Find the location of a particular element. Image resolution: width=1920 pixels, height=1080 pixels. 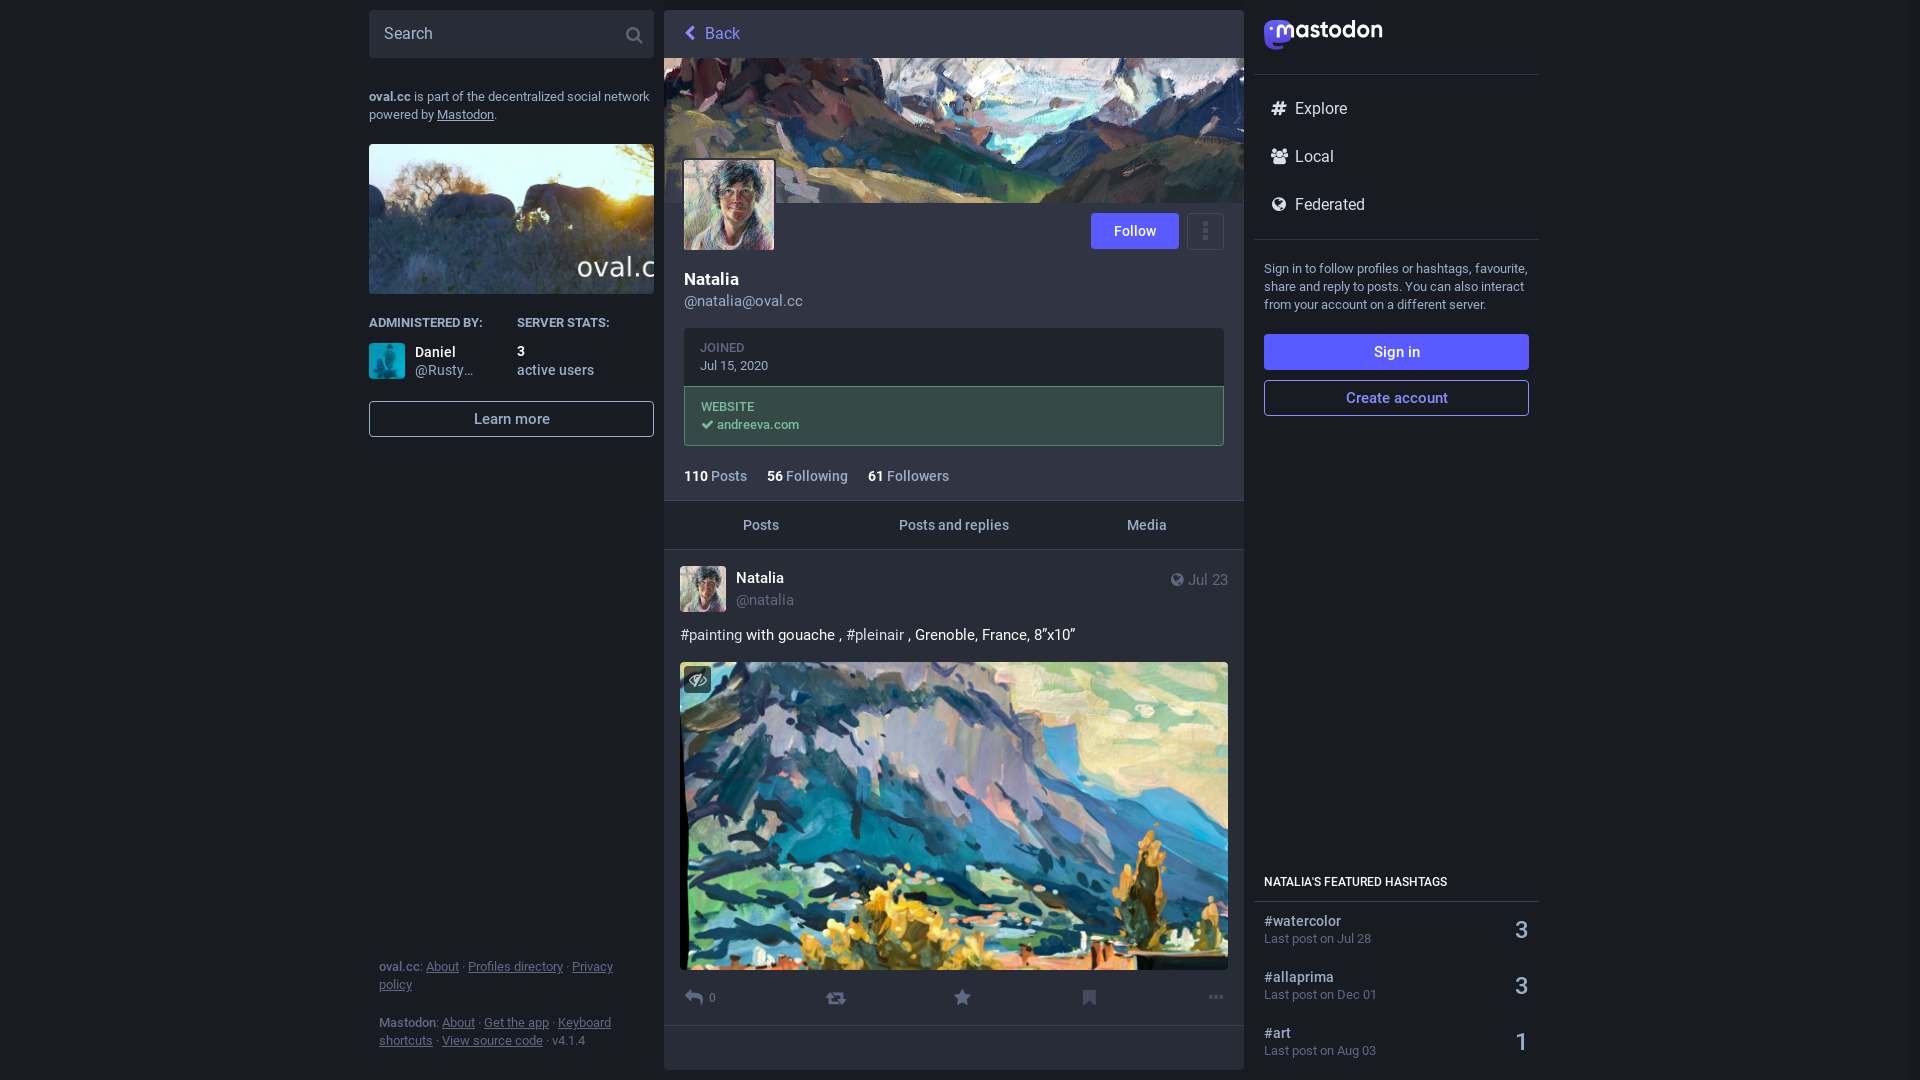

Jul 23 is located at coordinates (1198, 589).